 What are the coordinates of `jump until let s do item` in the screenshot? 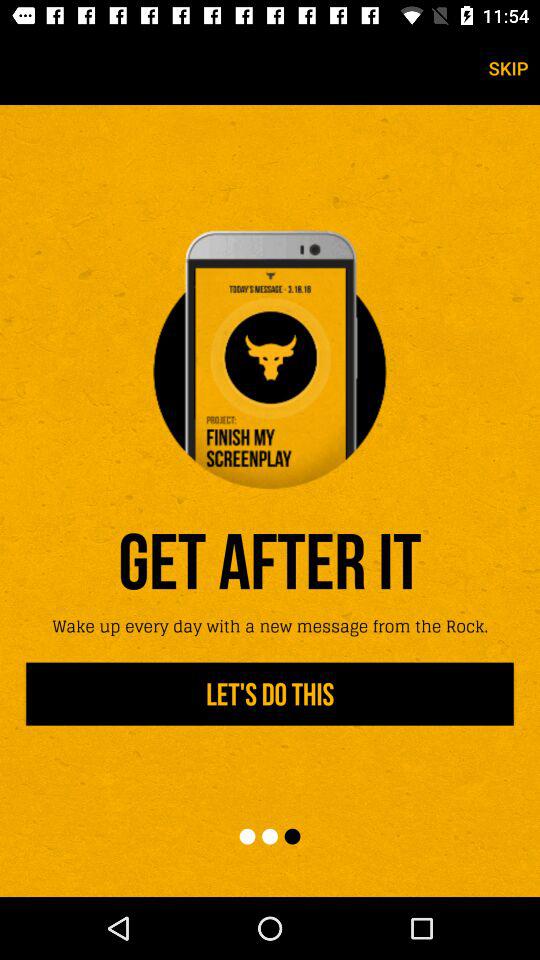 It's located at (270, 694).